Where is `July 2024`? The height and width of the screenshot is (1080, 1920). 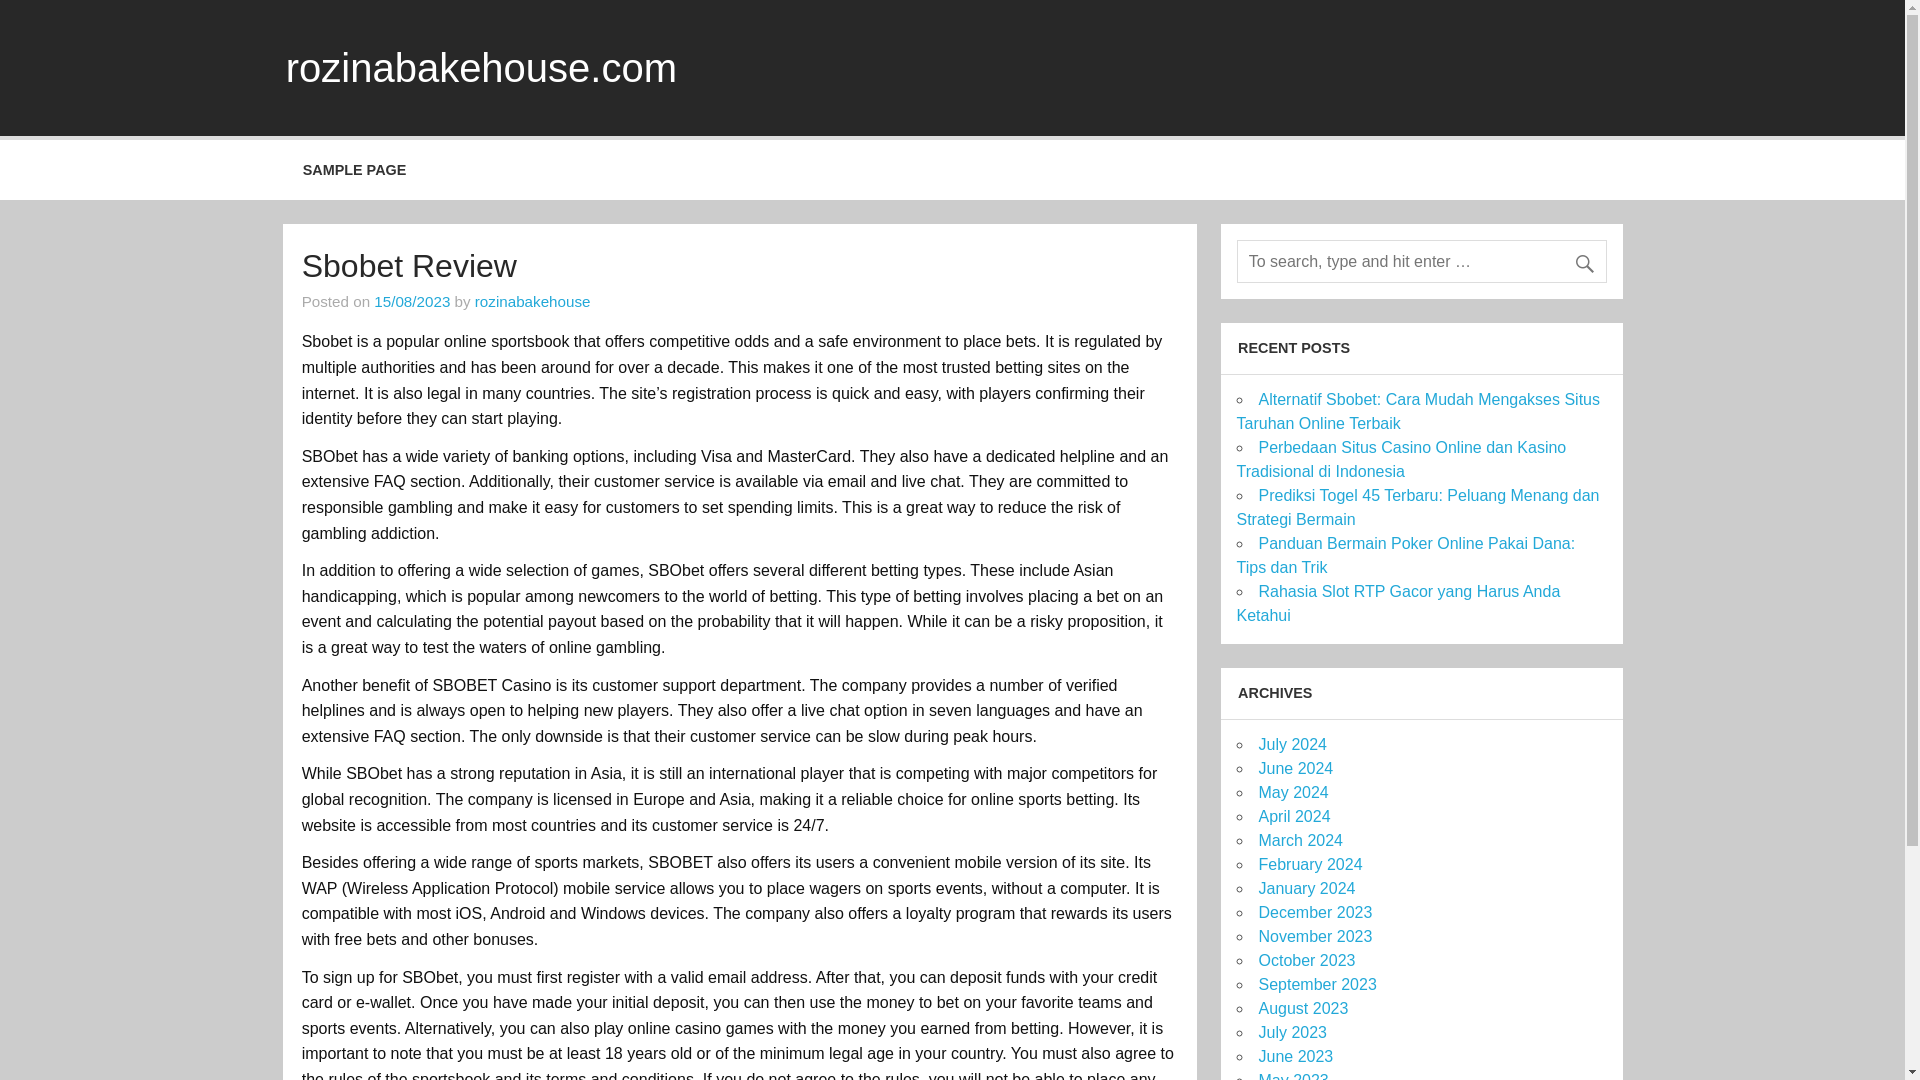
July 2024 is located at coordinates (1292, 744).